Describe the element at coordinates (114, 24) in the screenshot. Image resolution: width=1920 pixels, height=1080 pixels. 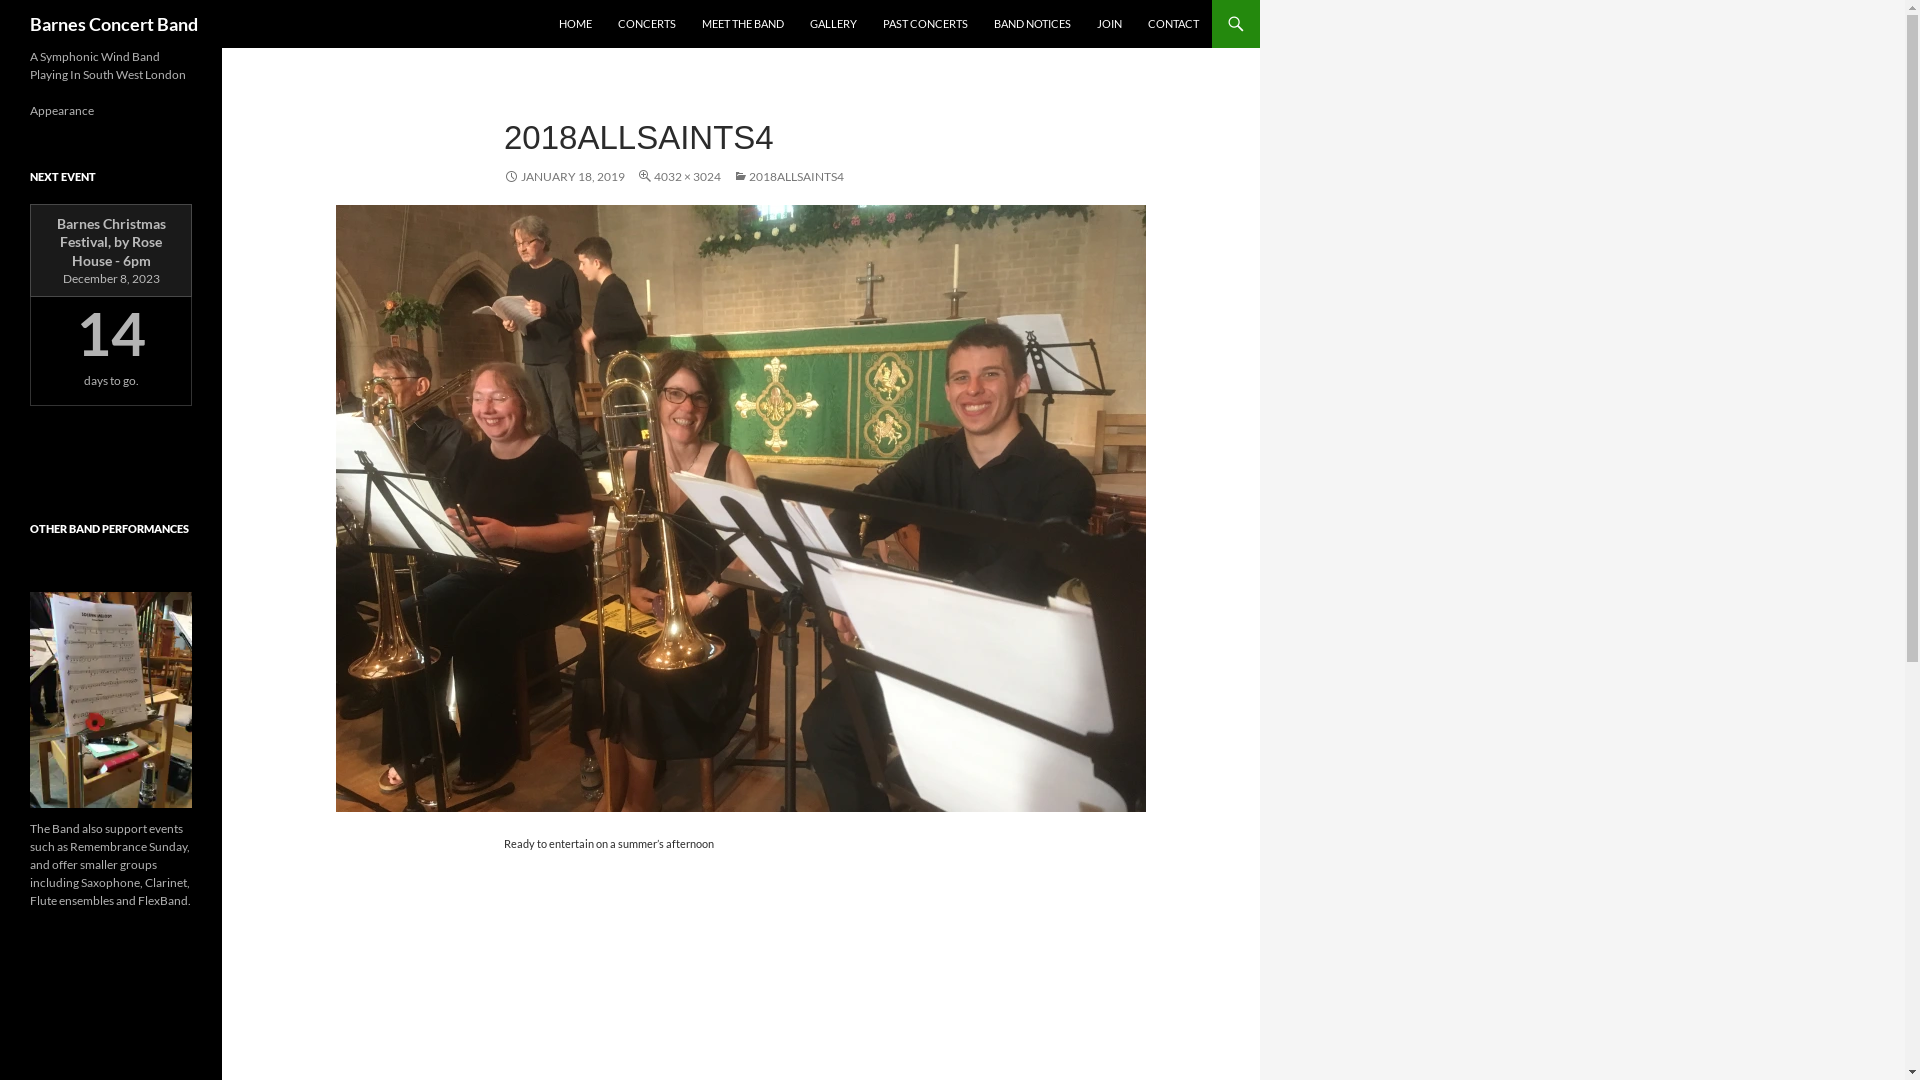
I see `Barnes Concert Band` at that location.